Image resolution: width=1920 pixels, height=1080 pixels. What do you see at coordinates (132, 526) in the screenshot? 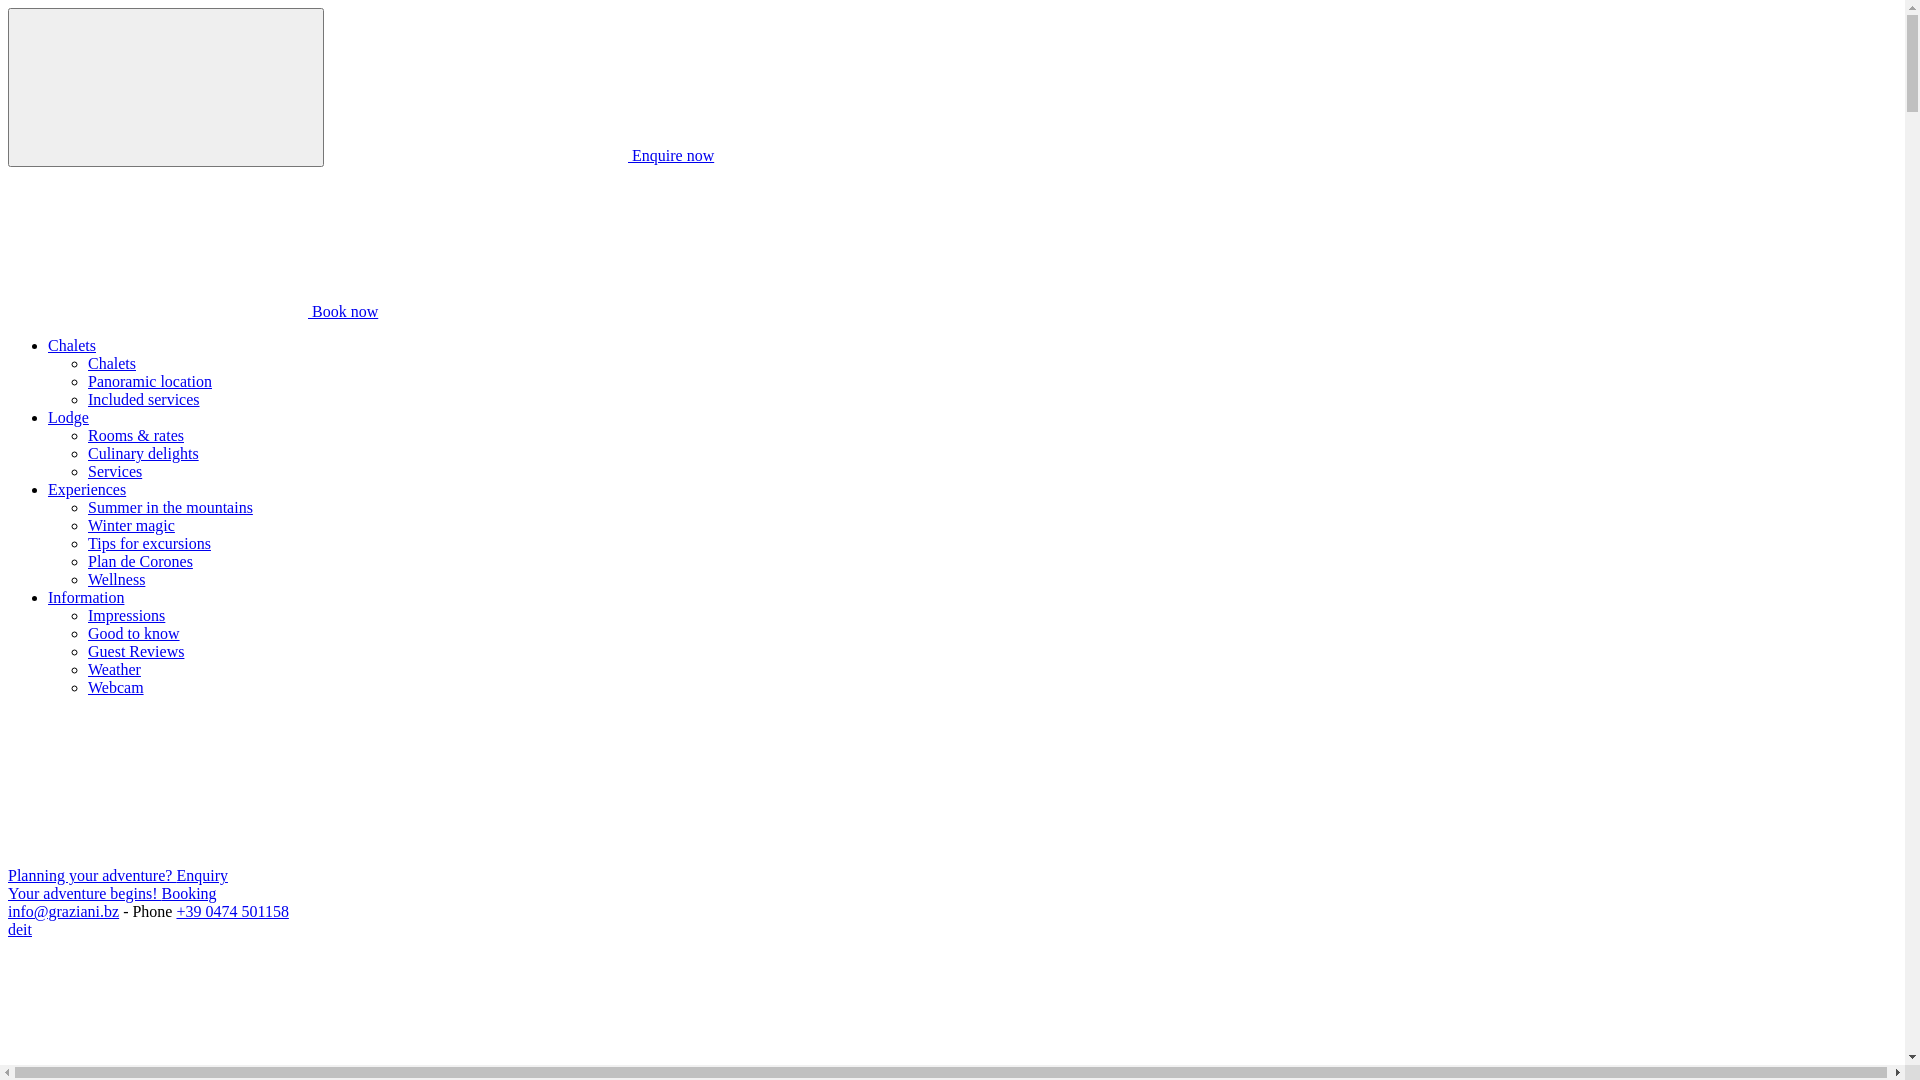
I see `Winter magic` at bounding box center [132, 526].